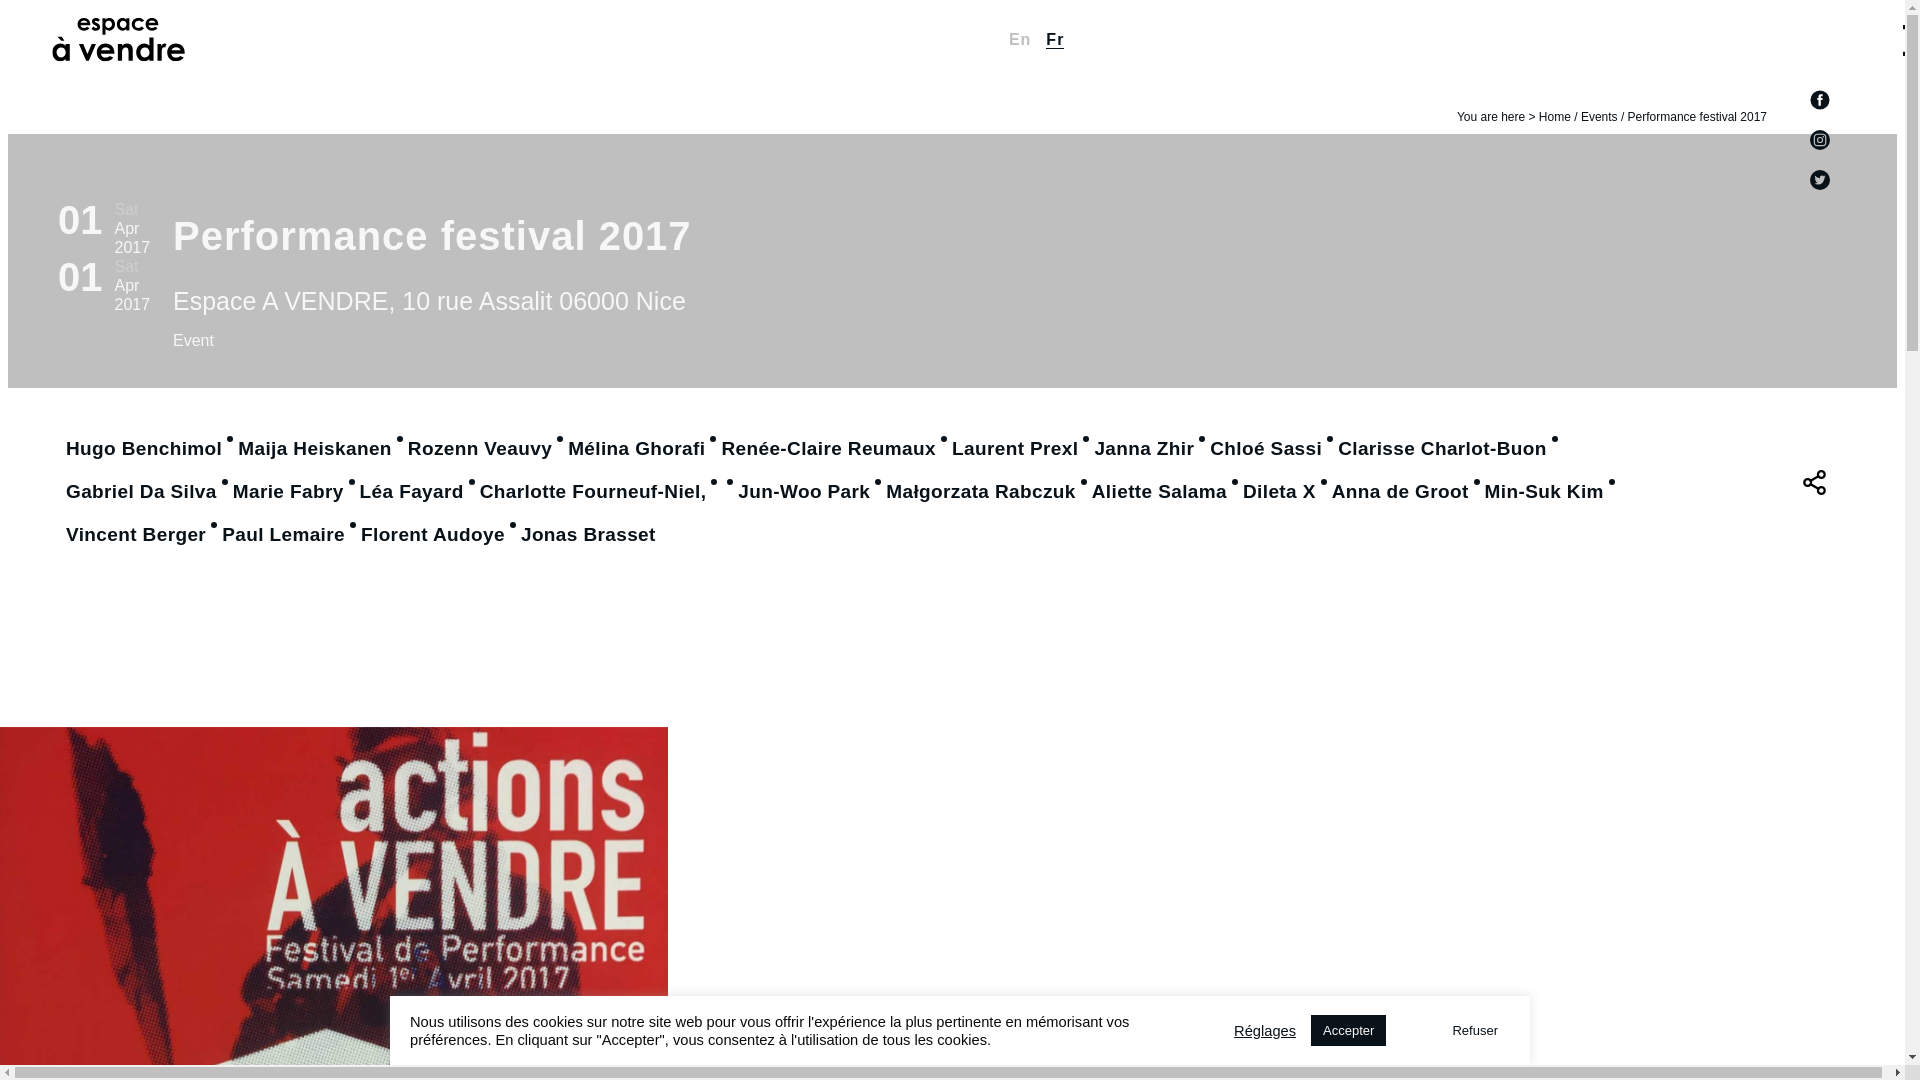  What do you see at coordinates (593, 492) in the screenshot?
I see `Charlotte Fourneuf-Niel,` at bounding box center [593, 492].